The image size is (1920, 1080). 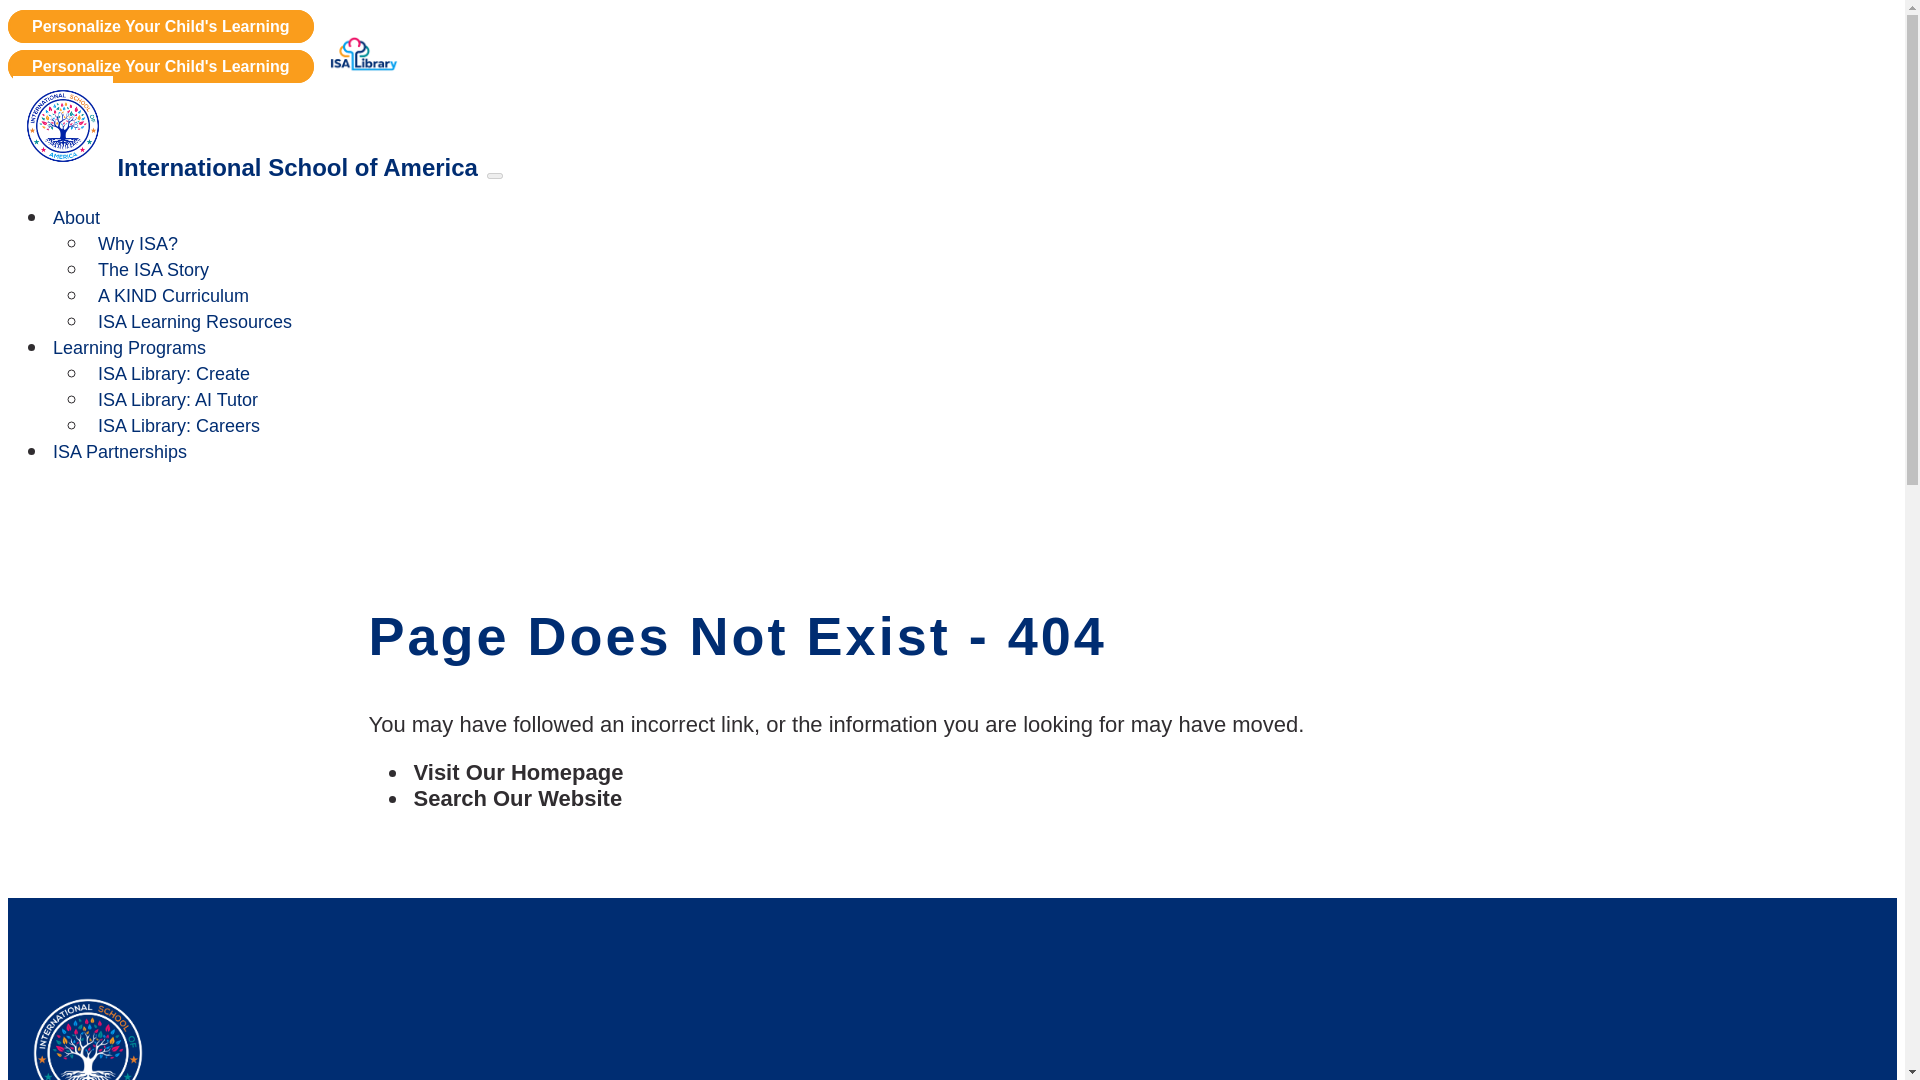 I want to click on ISA Library: Careers, so click(x=179, y=426).